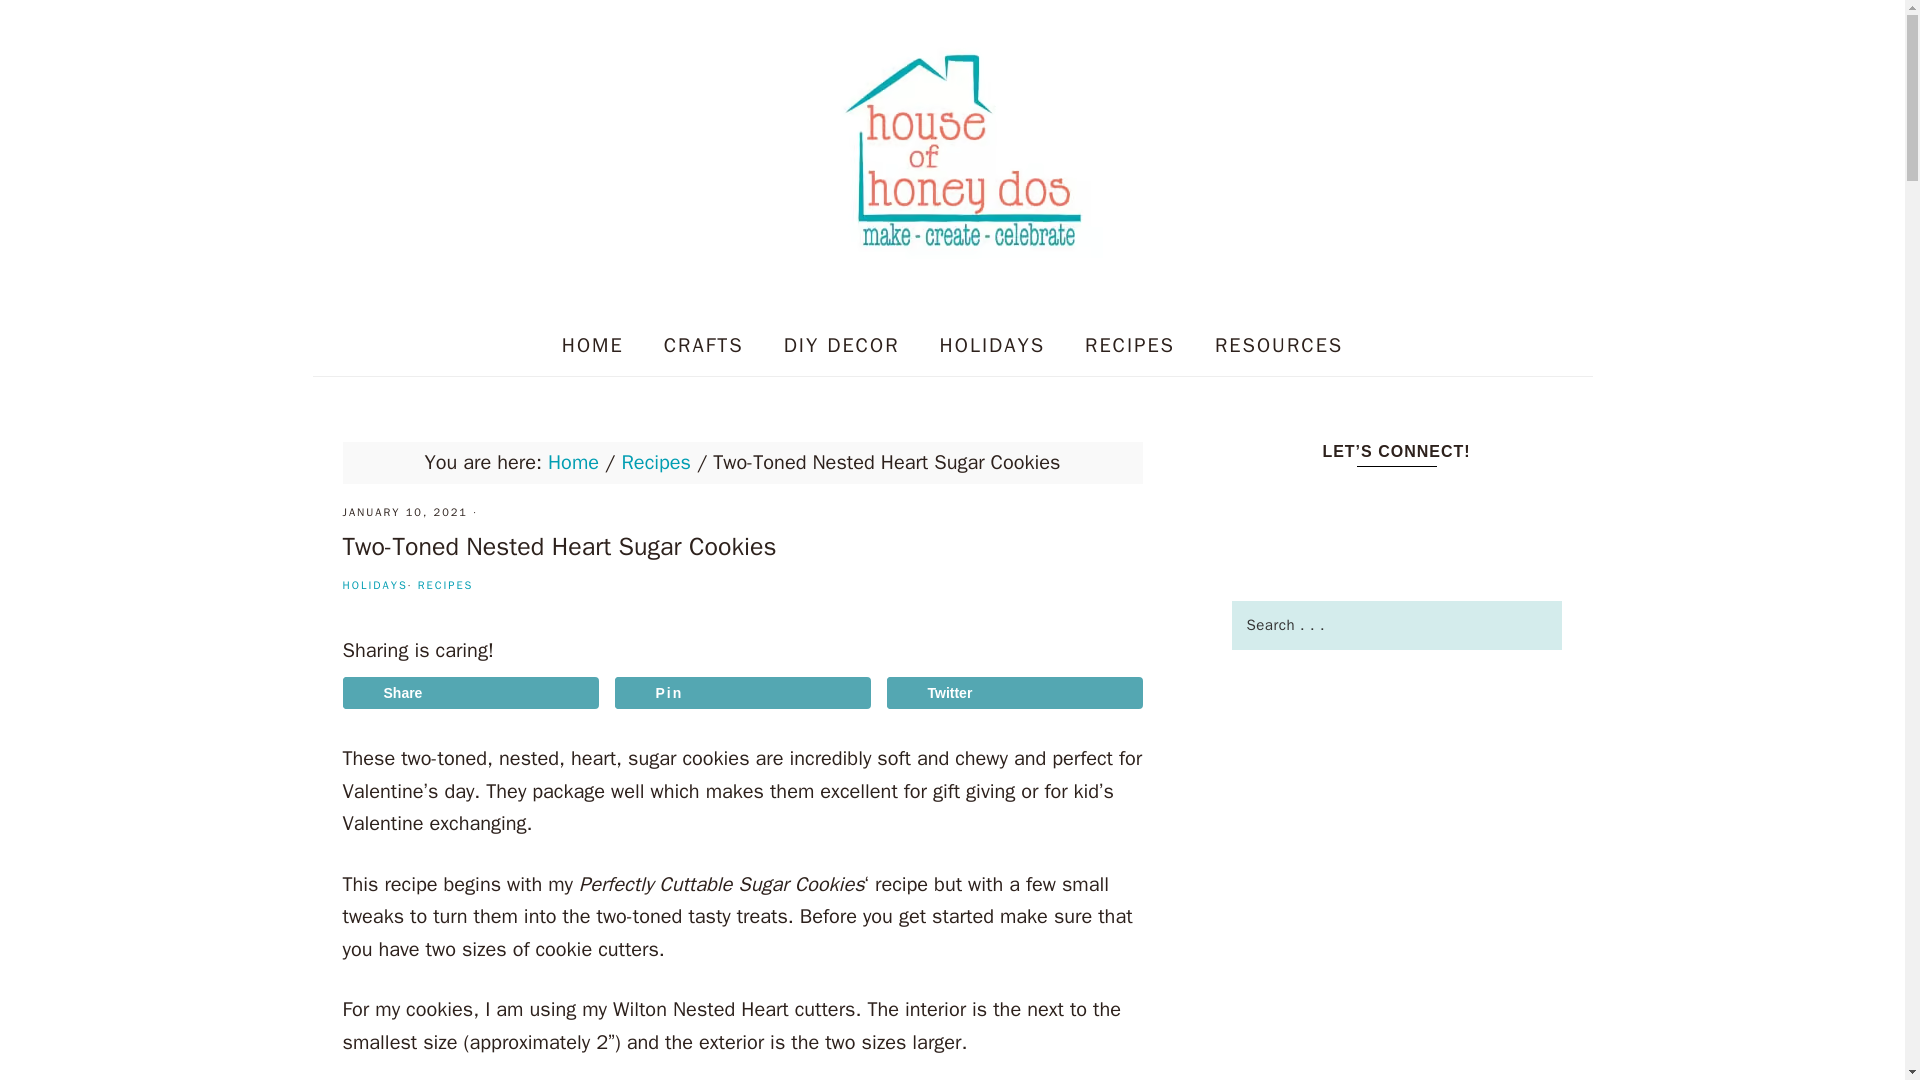 The width and height of the screenshot is (1920, 1080). What do you see at coordinates (446, 584) in the screenshot?
I see `RECIPES` at bounding box center [446, 584].